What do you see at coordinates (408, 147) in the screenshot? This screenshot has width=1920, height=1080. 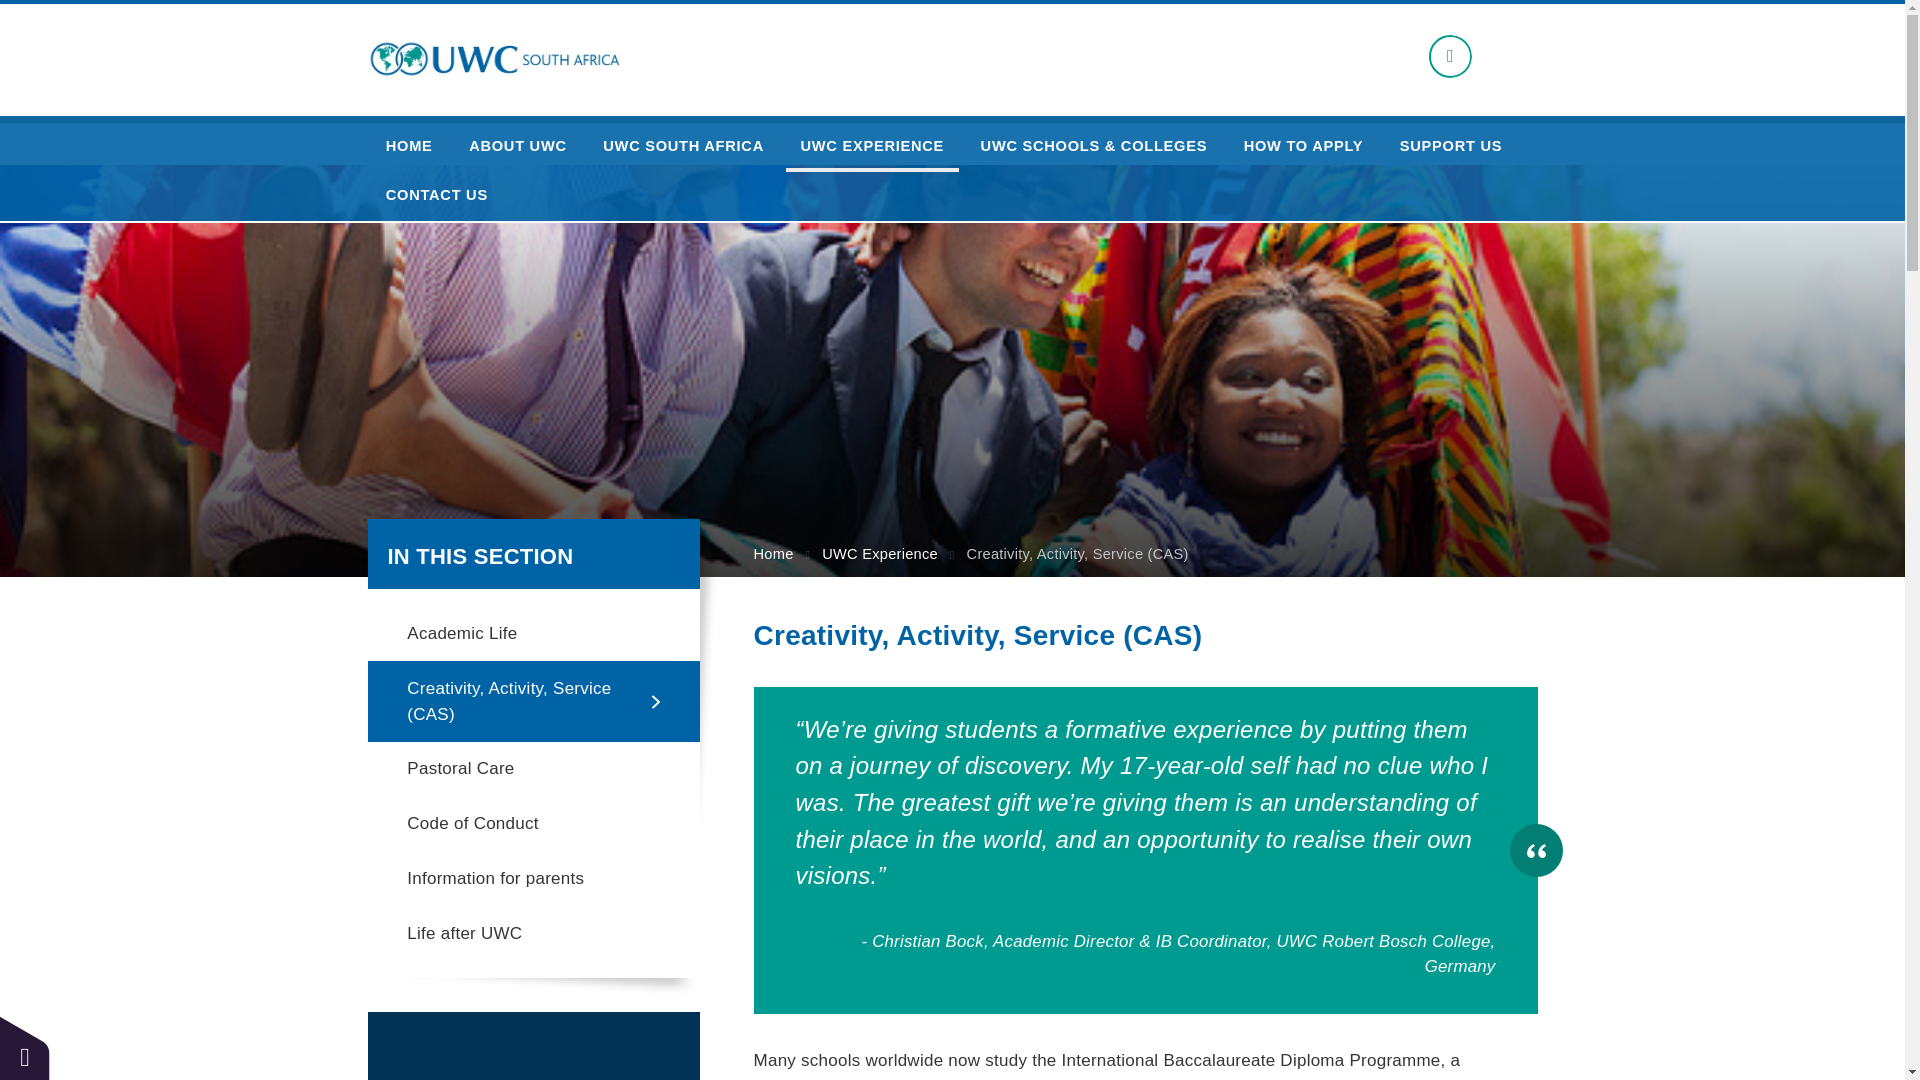 I see `HOME` at bounding box center [408, 147].